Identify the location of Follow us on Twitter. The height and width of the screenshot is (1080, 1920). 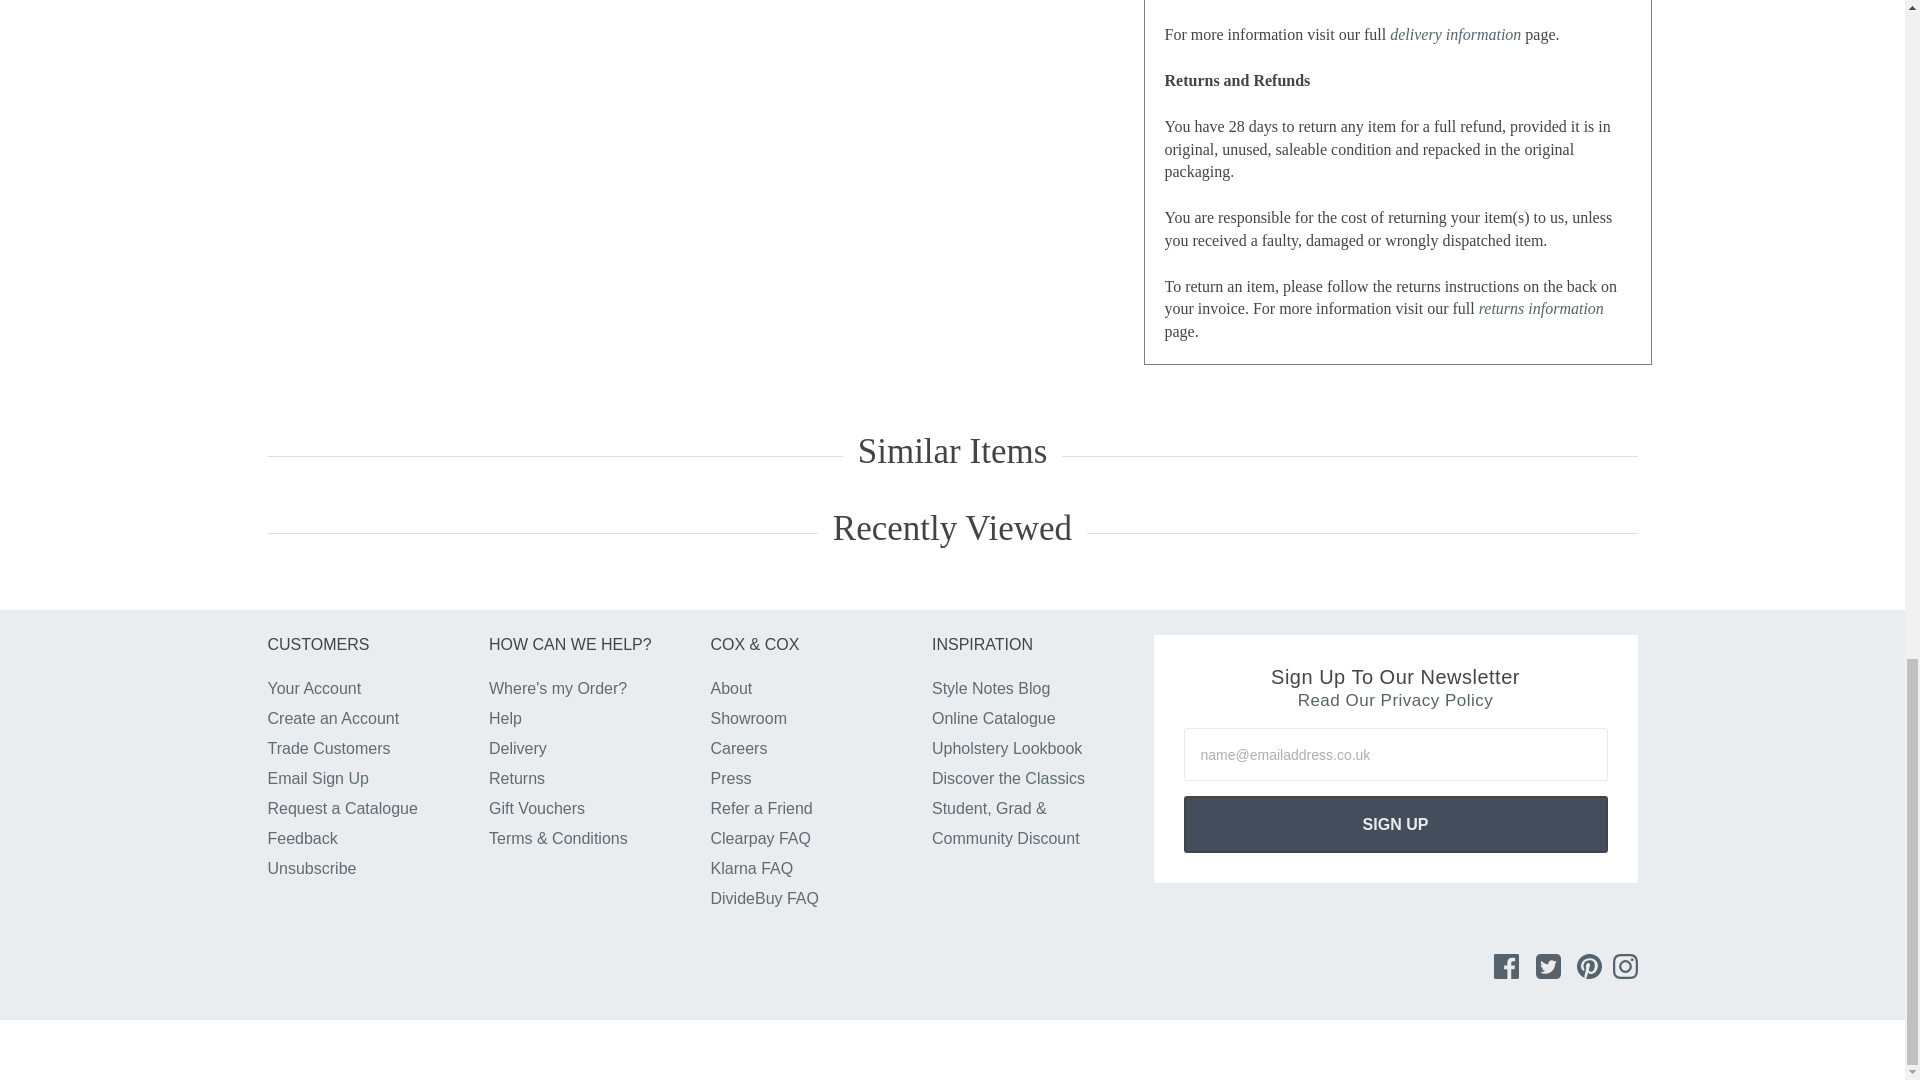
(1548, 966).